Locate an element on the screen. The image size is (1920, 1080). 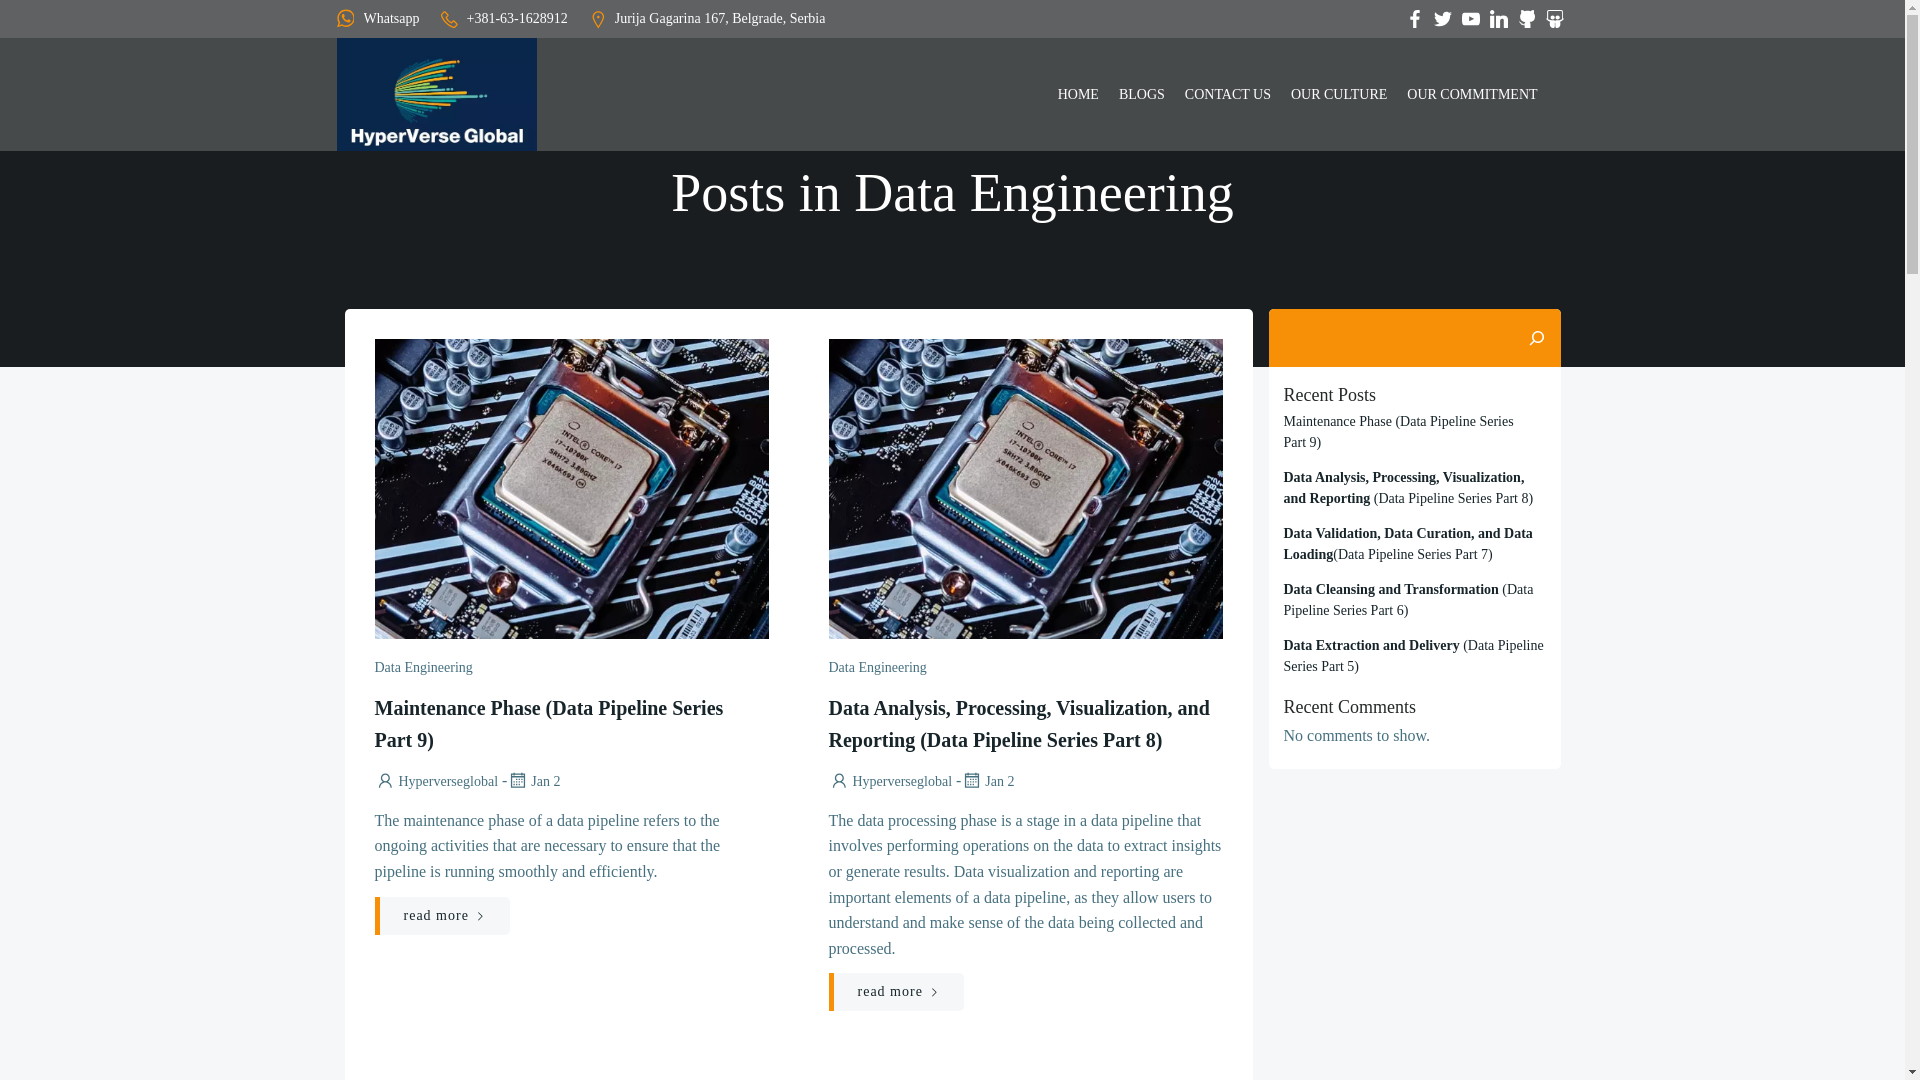
Data Engineering is located at coordinates (876, 667).